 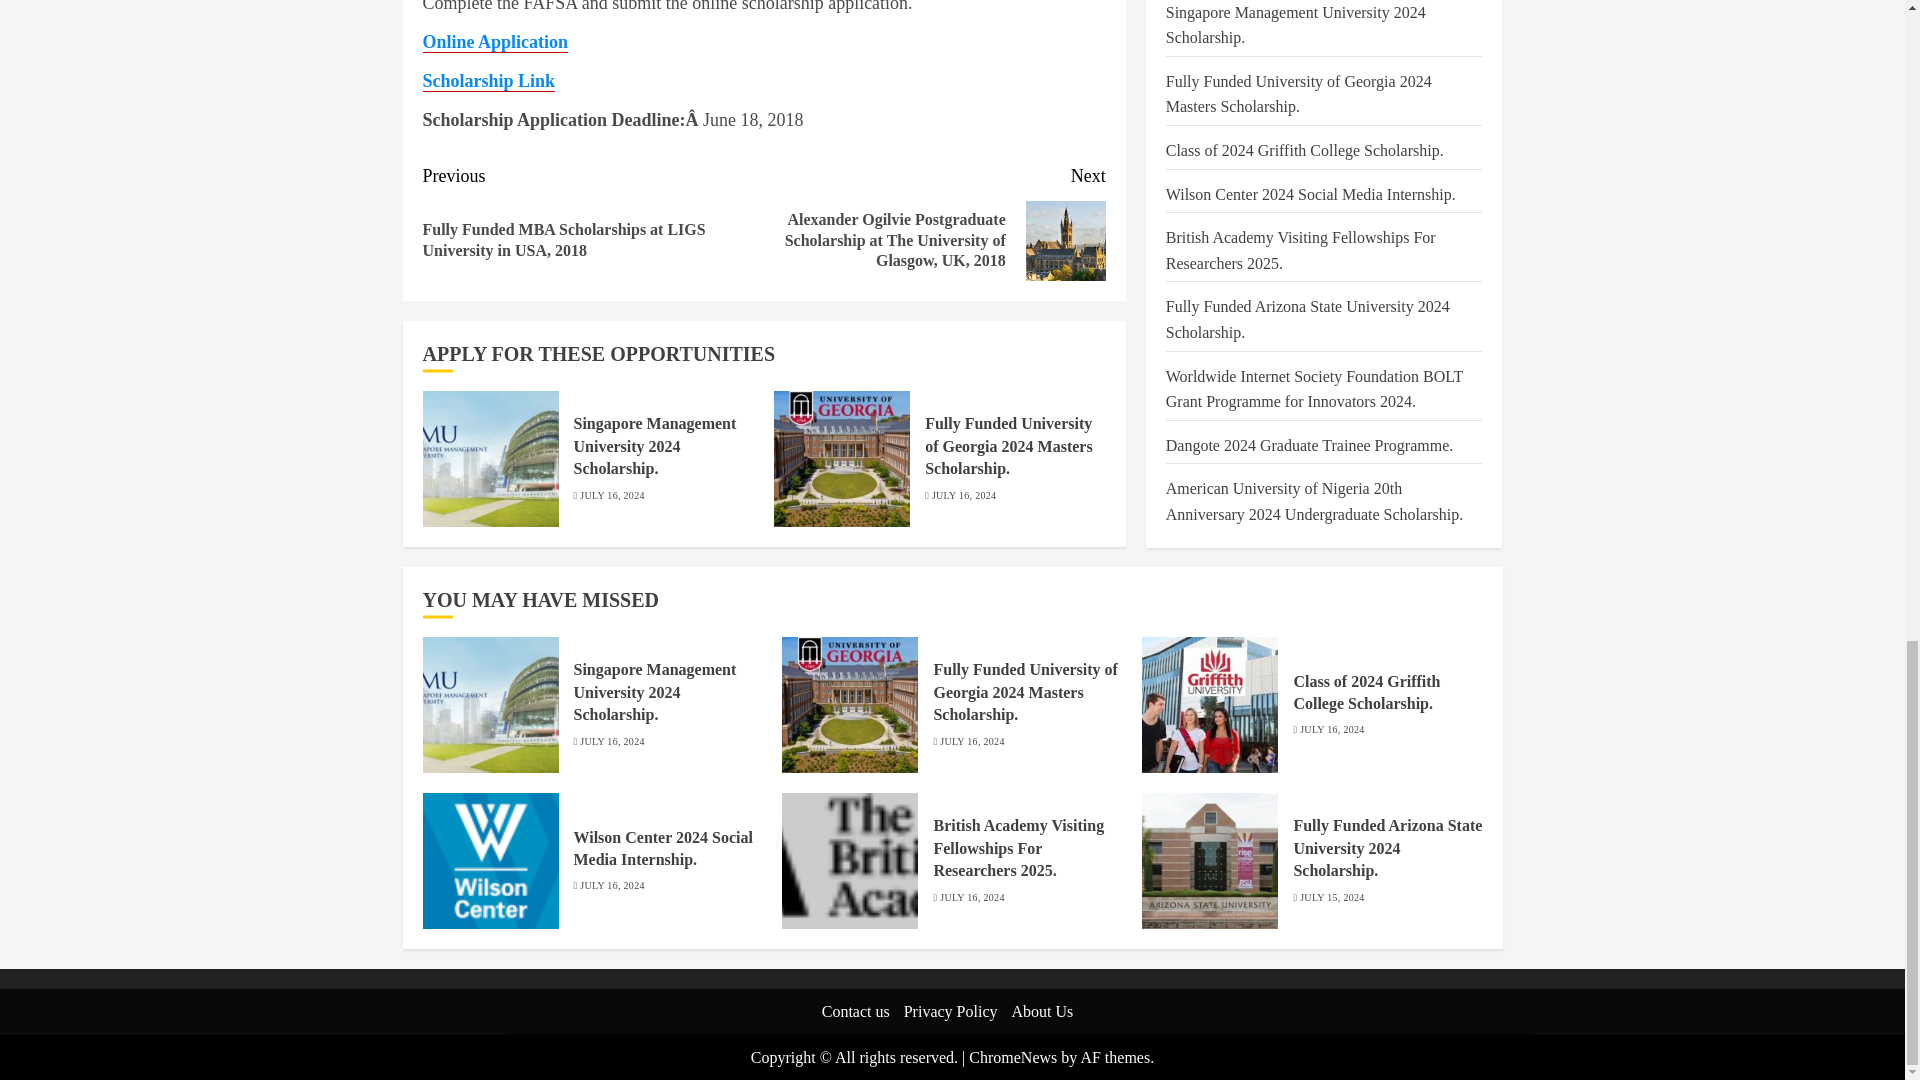 What do you see at coordinates (488, 81) in the screenshot?
I see `Scholarship Link` at bounding box center [488, 81].